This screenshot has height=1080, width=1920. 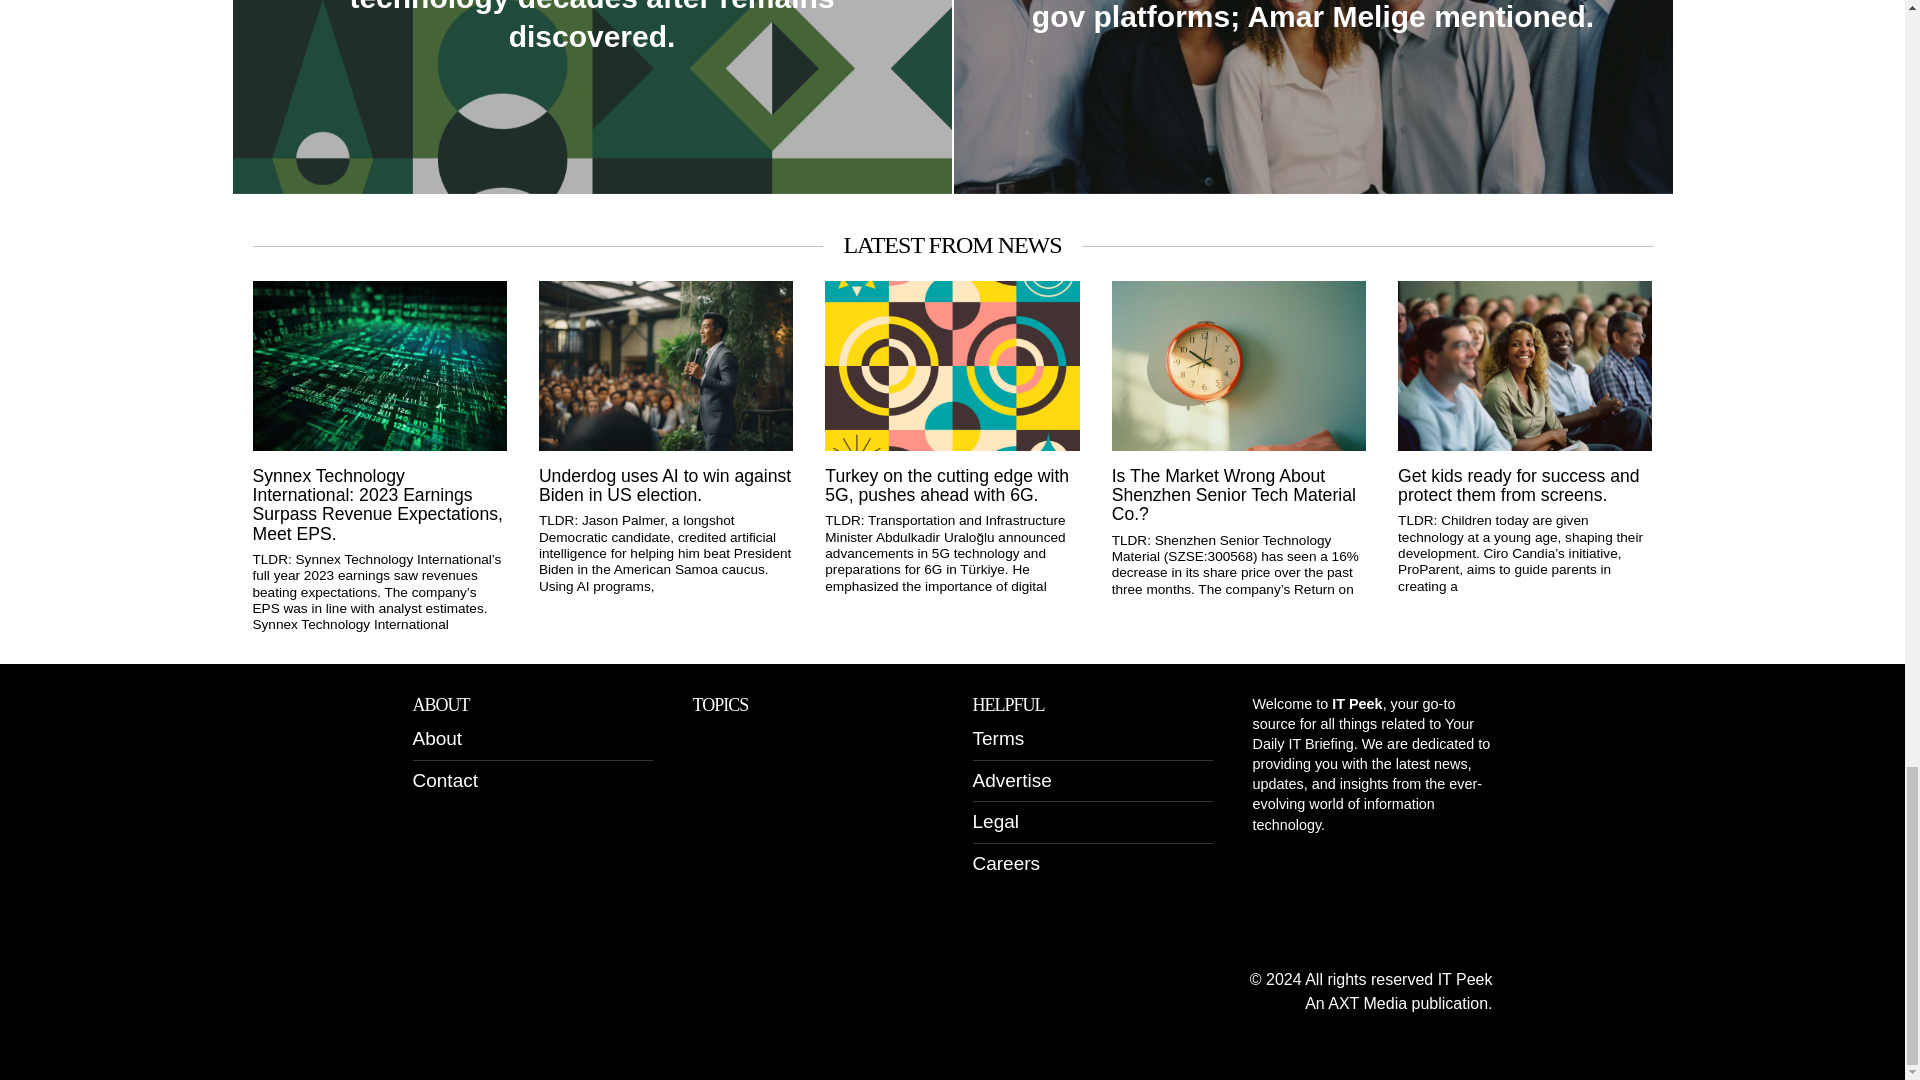 What do you see at coordinates (952, 486) in the screenshot?
I see `Turkey on the cutting edge with 5G, pushes ahead with 6G.` at bounding box center [952, 486].